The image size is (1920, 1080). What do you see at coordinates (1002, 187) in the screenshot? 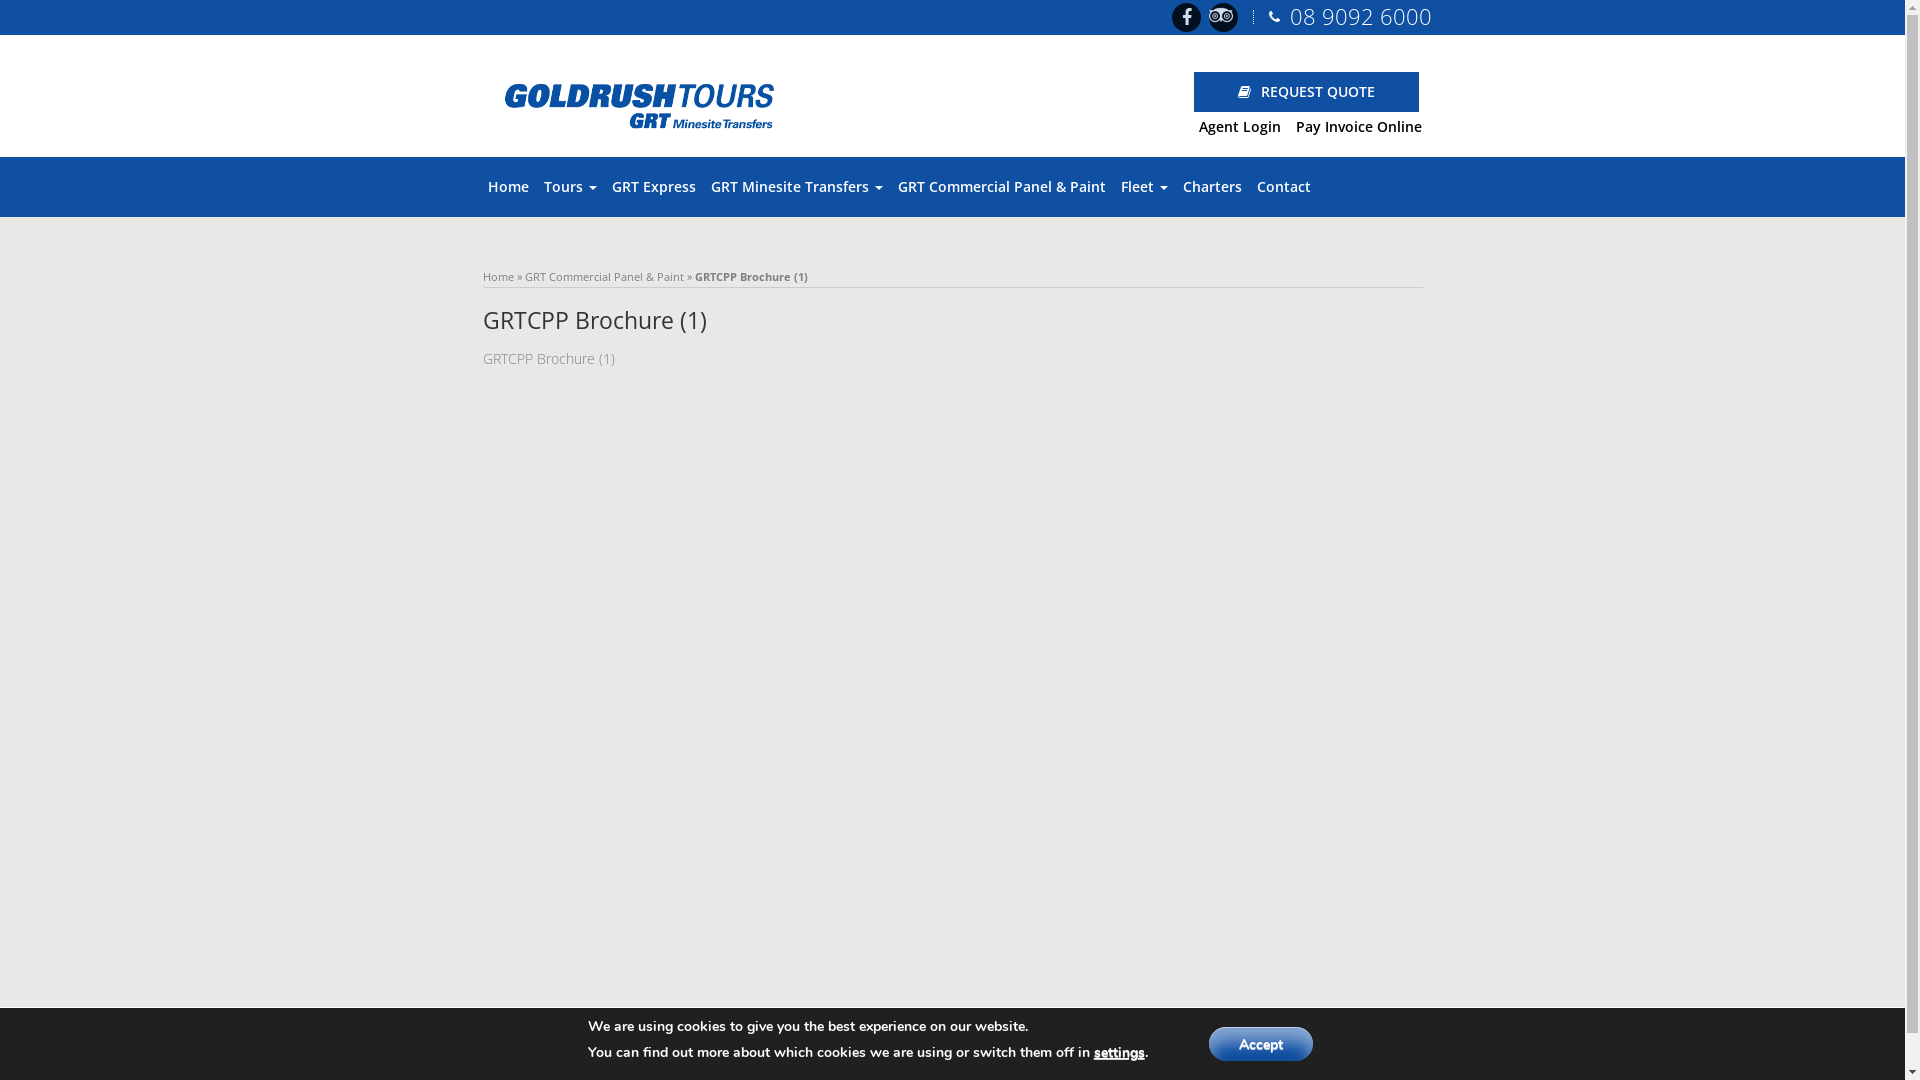
I see `GRT Commercial Panel & Paint` at bounding box center [1002, 187].